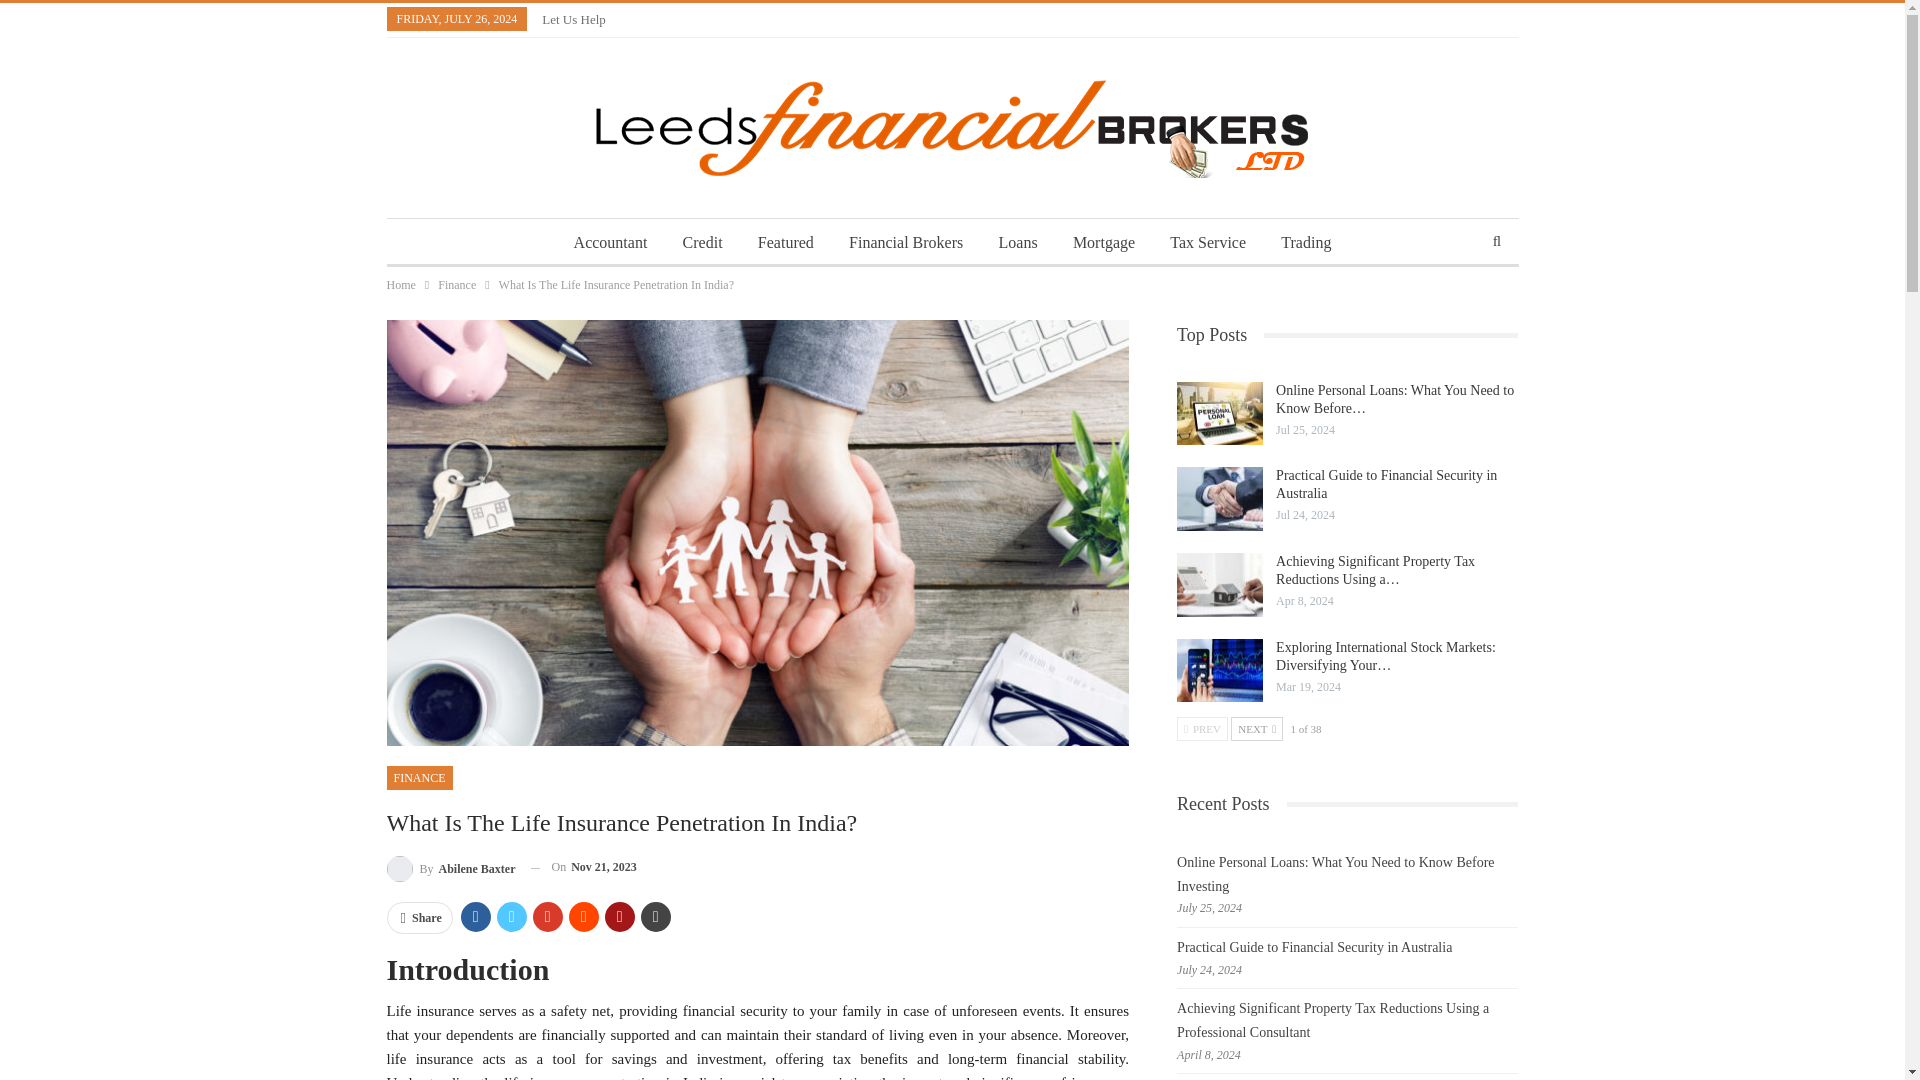 The image size is (1920, 1080). Describe the element at coordinates (400, 284) in the screenshot. I see `Home` at that location.